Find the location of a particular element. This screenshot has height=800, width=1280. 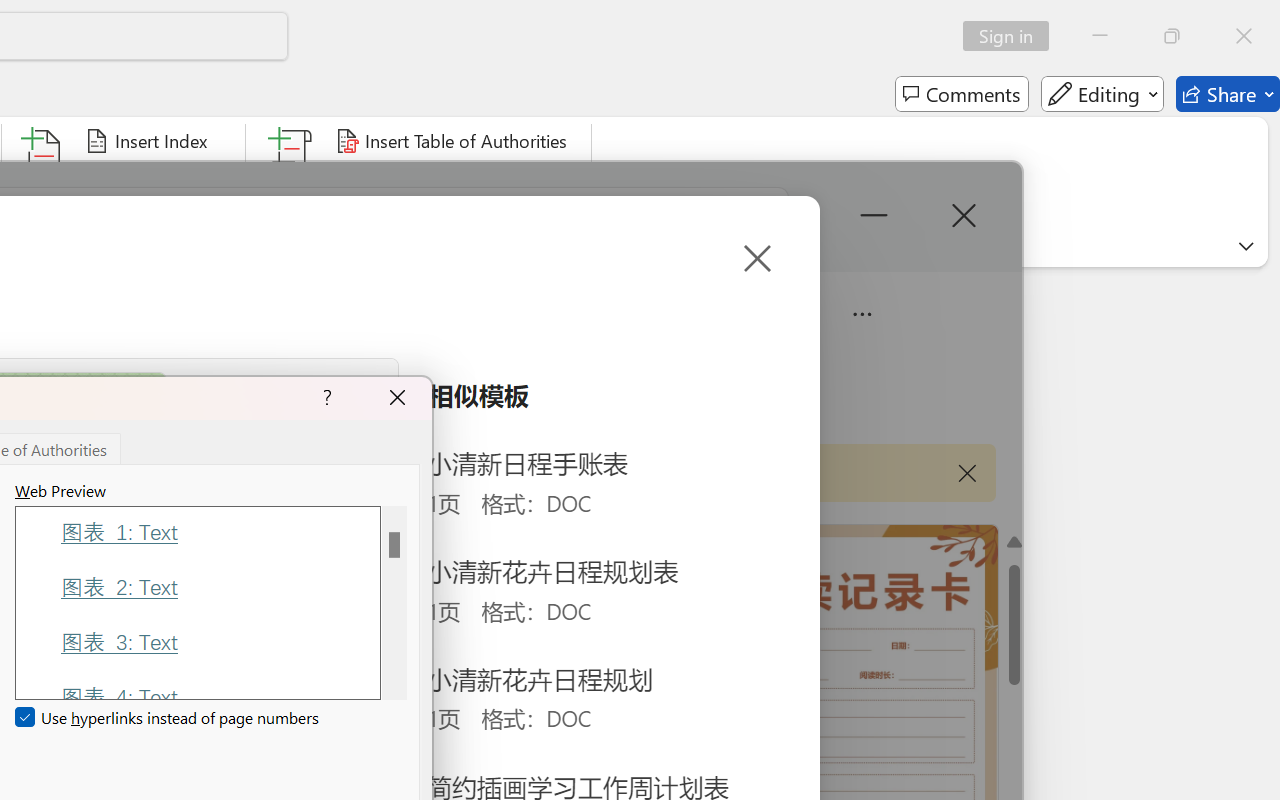

Mark Citation... is located at coordinates (292, 180).